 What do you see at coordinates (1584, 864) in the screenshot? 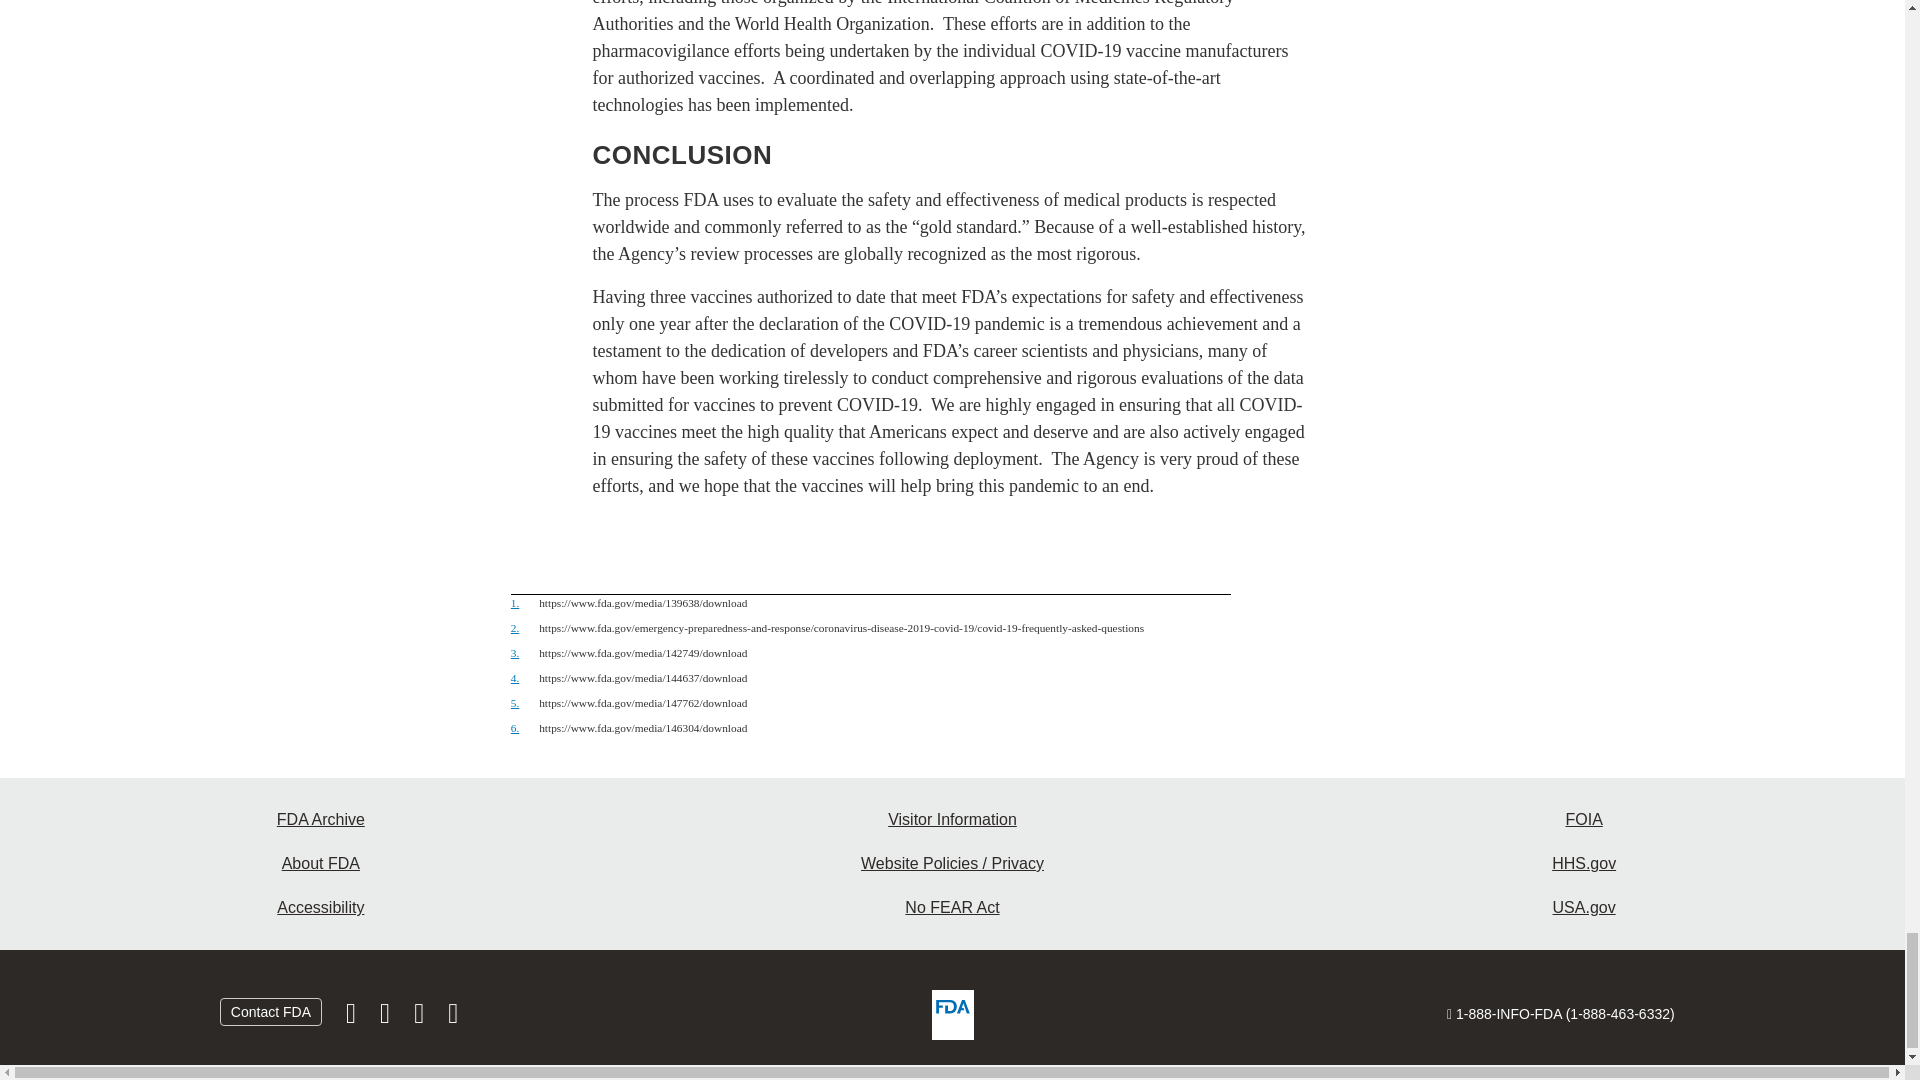
I see `Health and Human Services` at bounding box center [1584, 864].